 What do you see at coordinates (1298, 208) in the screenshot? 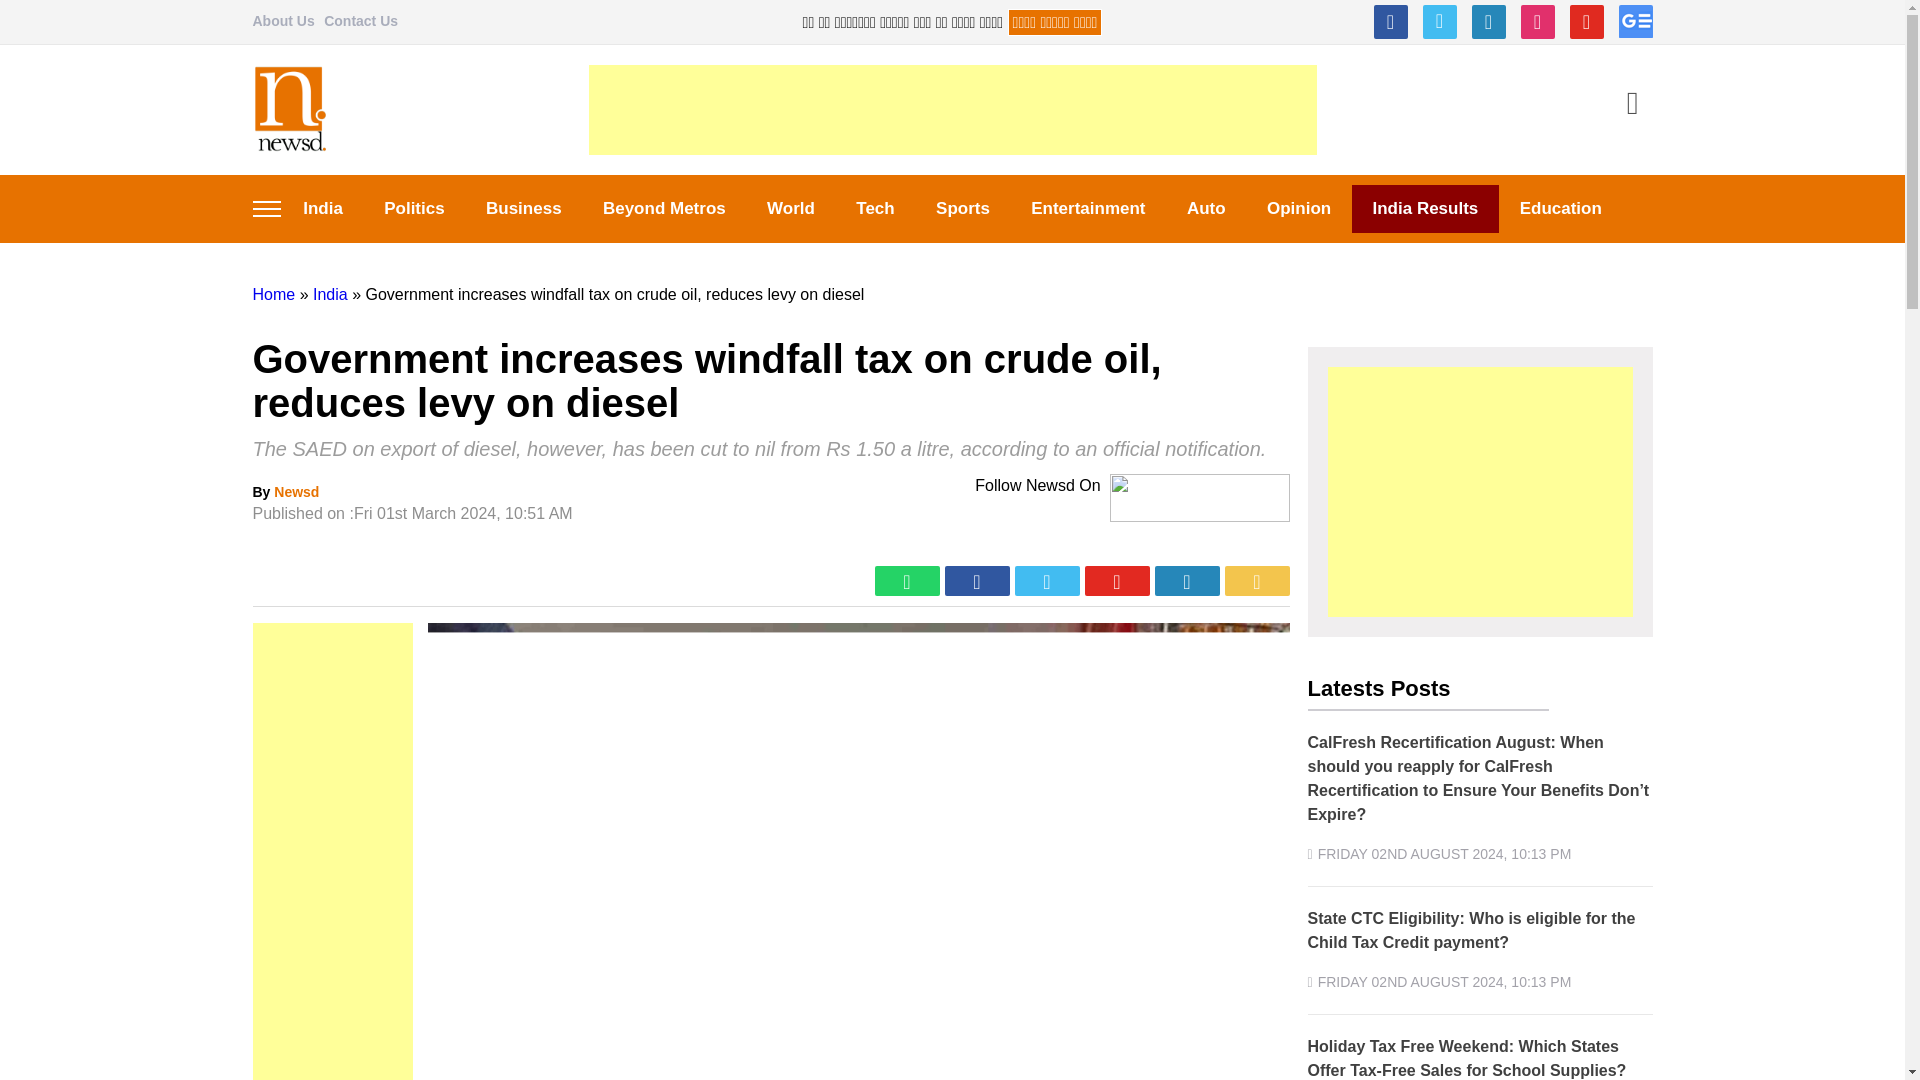
I see `Opinion` at bounding box center [1298, 208].